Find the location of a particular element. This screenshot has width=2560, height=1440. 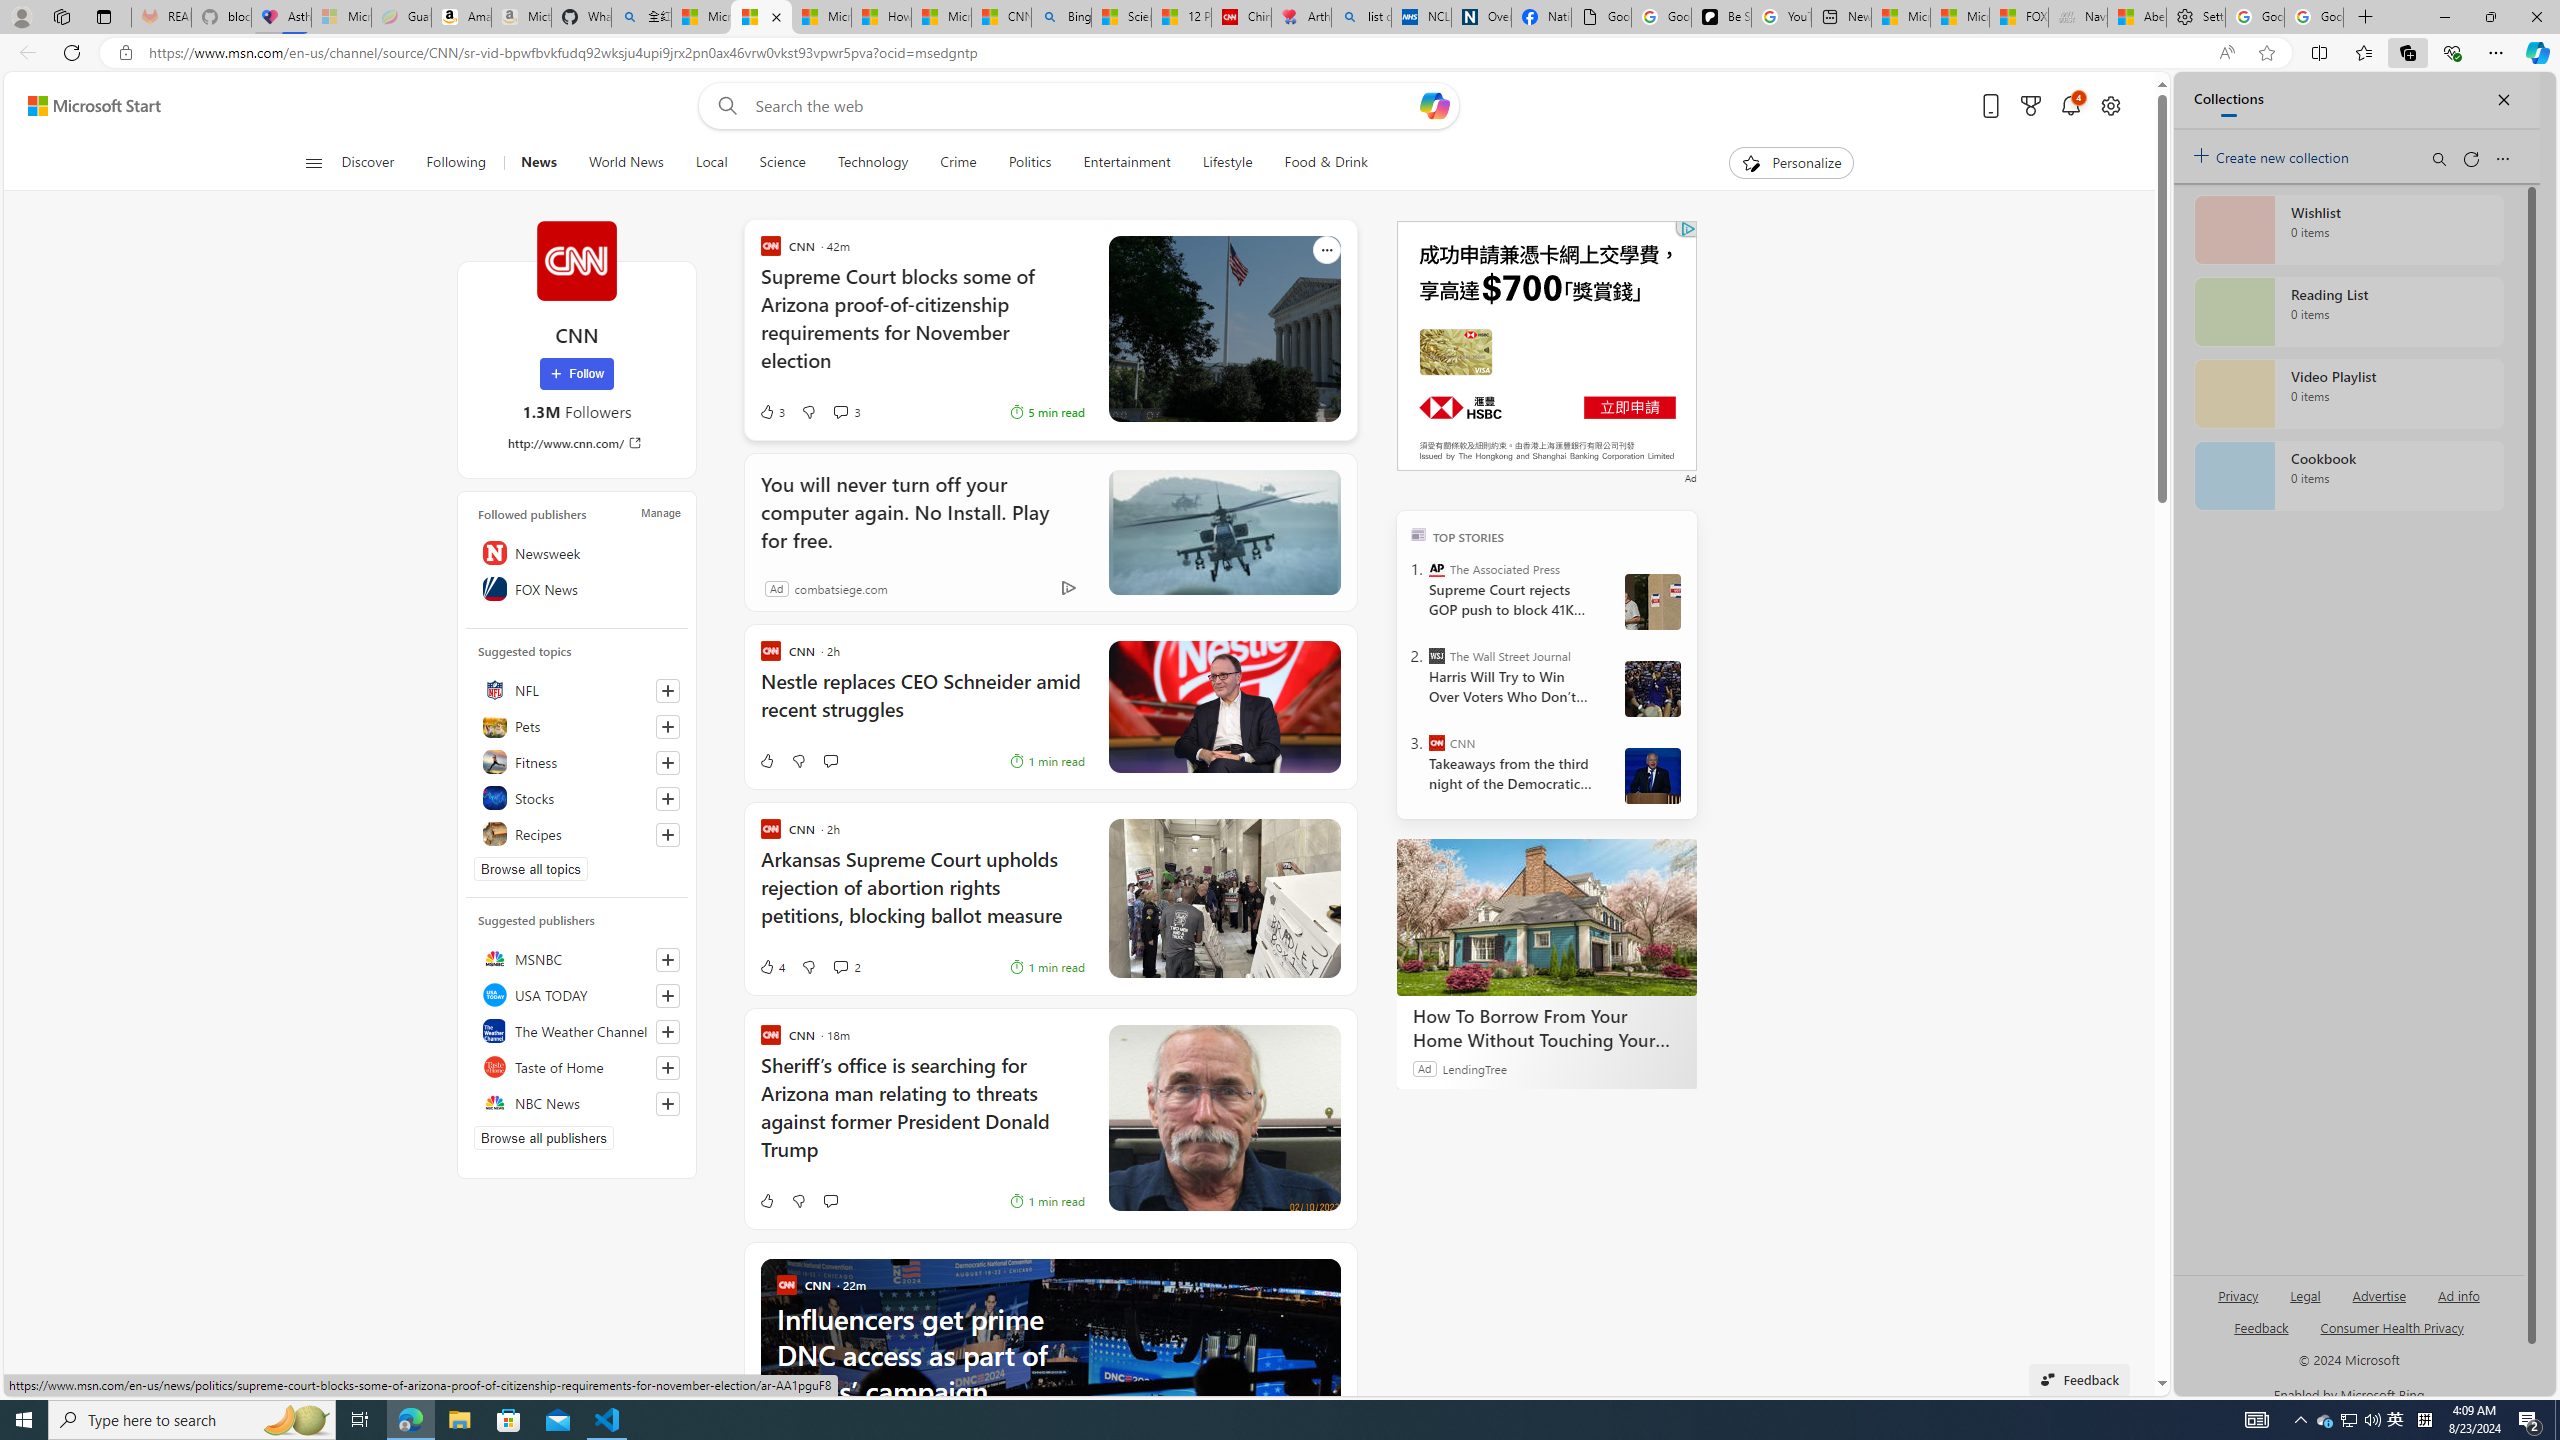

list of asthma inhalers uk - Search is located at coordinates (1362, 17).